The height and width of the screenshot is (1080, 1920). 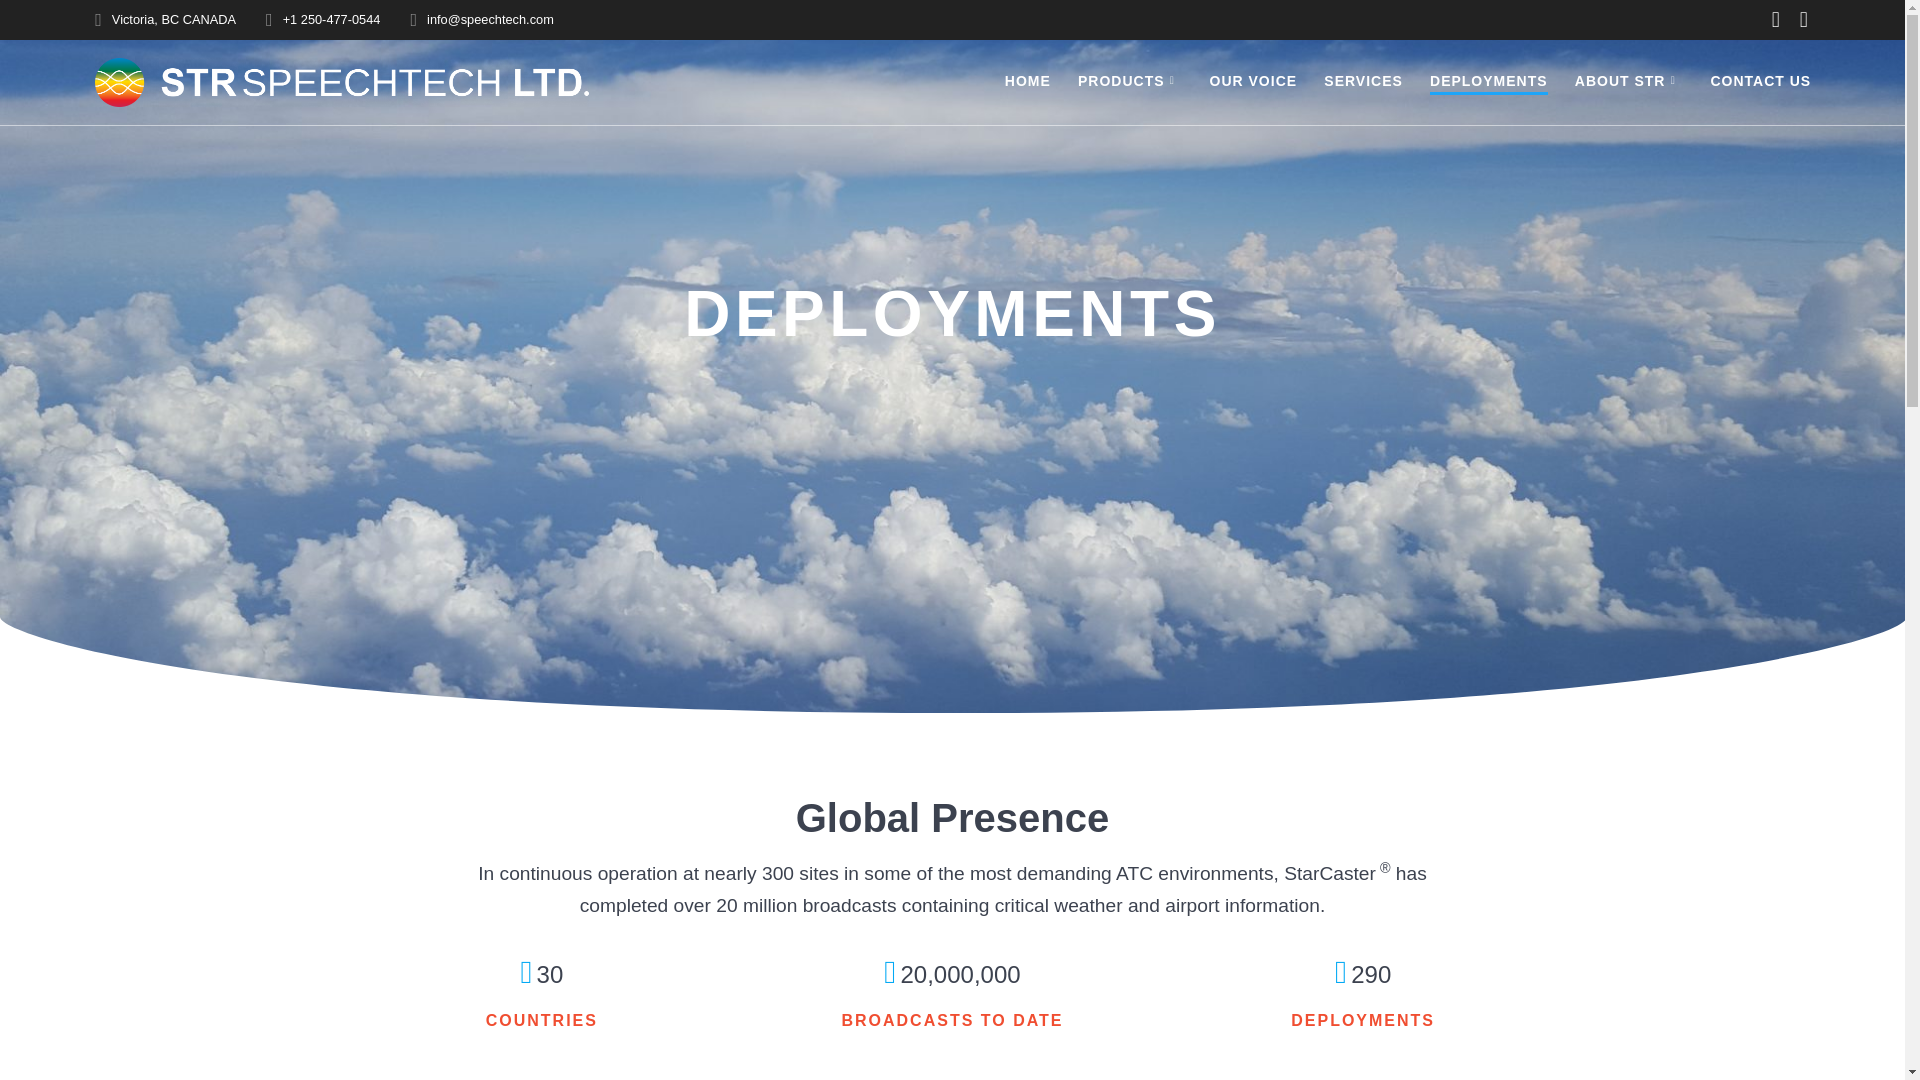 What do you see at coordinates (1628, 82) in the screenshot?
I see `ABOUT STR` at bounding box center [1628, 82].